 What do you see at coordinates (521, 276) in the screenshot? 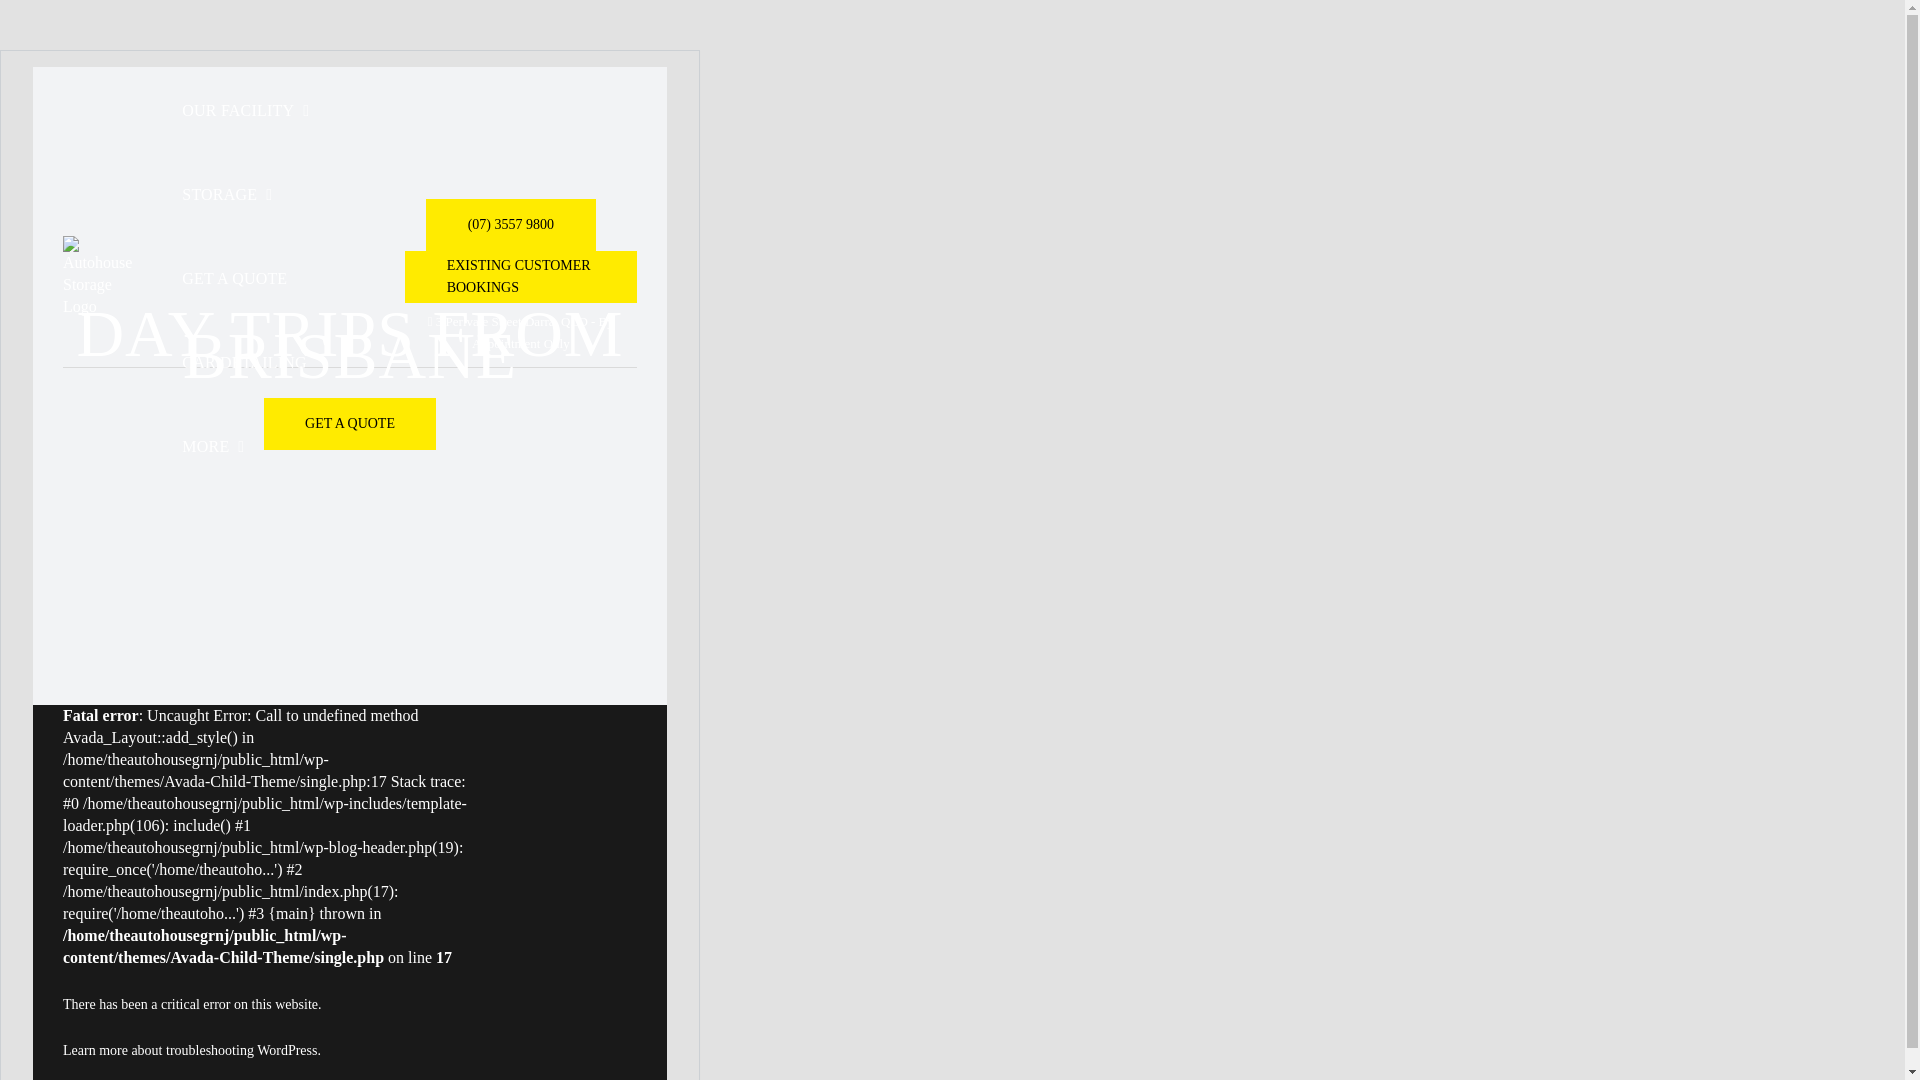
I see `EXISTING CUSTOMER BOOKINGS` at bounding box center [521, 276].